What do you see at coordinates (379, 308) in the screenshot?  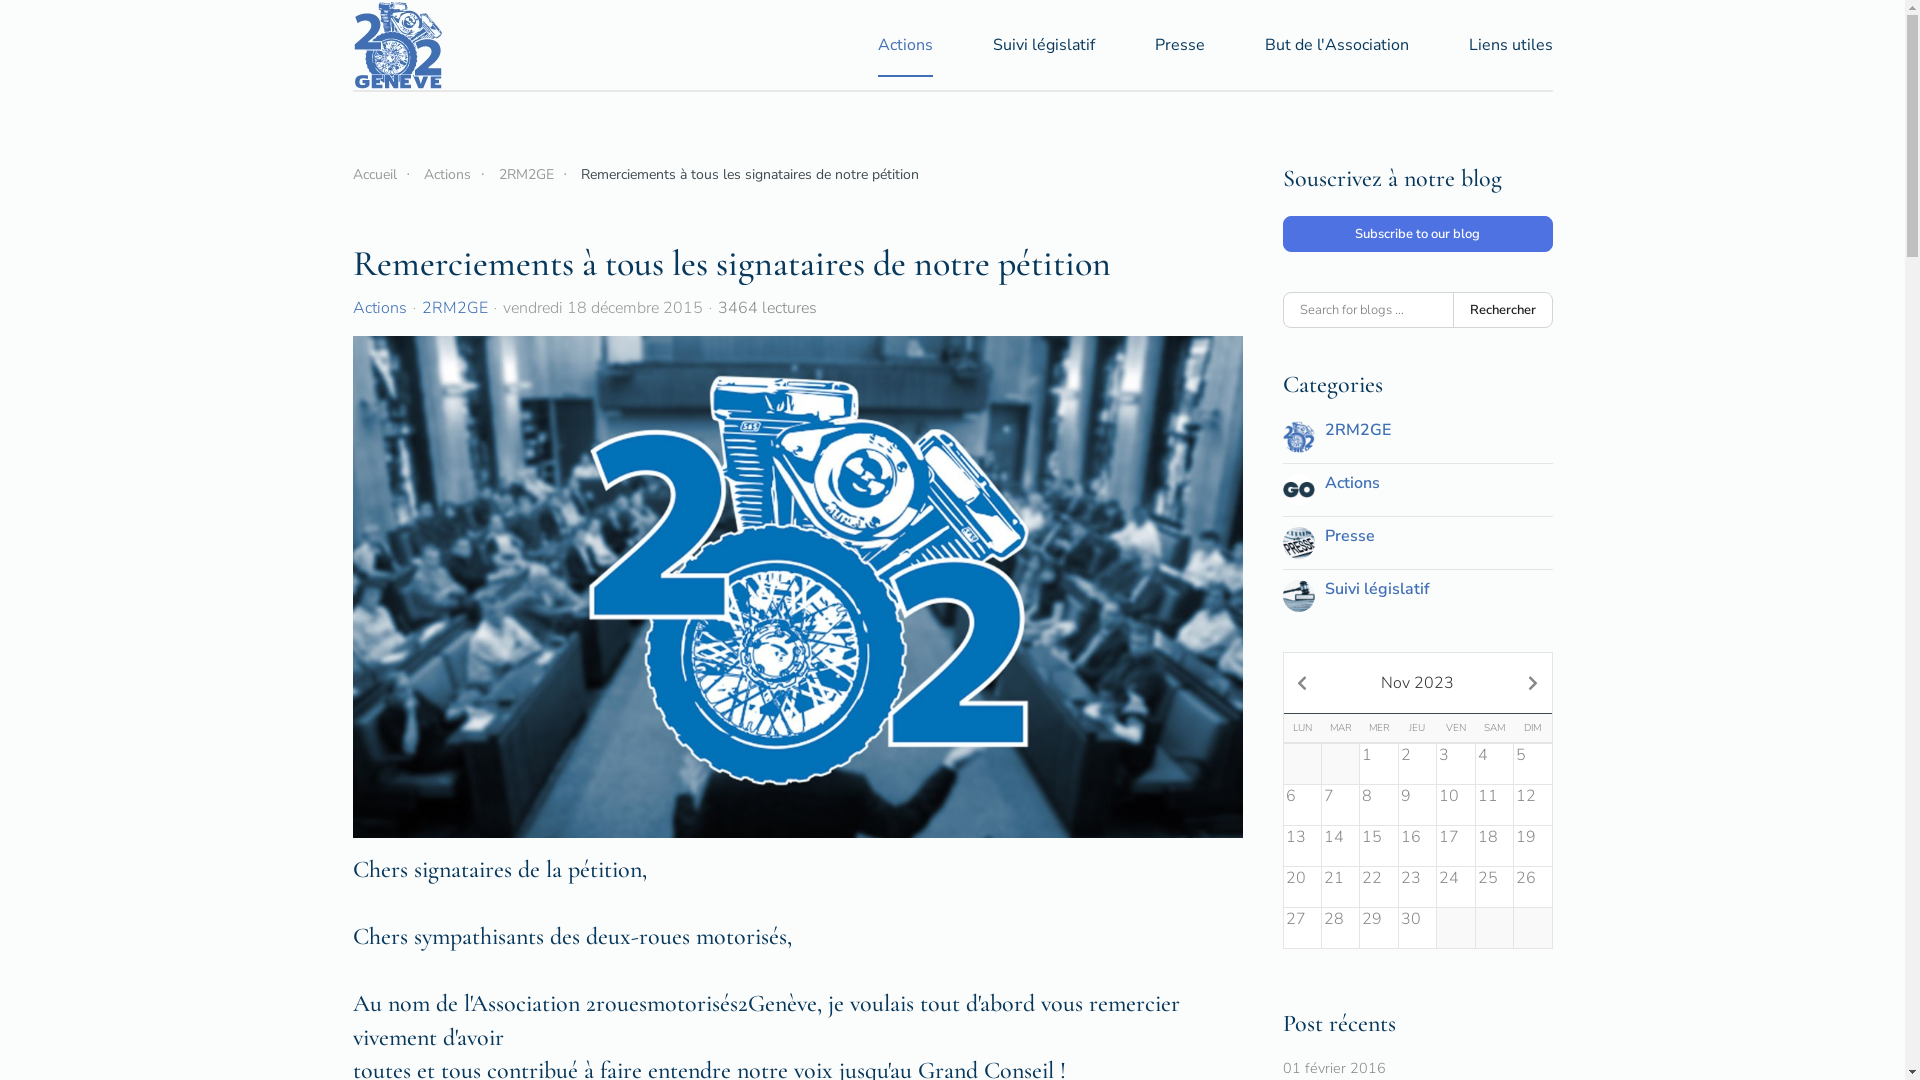 I see `Actions` at bounding box center [379, 308].